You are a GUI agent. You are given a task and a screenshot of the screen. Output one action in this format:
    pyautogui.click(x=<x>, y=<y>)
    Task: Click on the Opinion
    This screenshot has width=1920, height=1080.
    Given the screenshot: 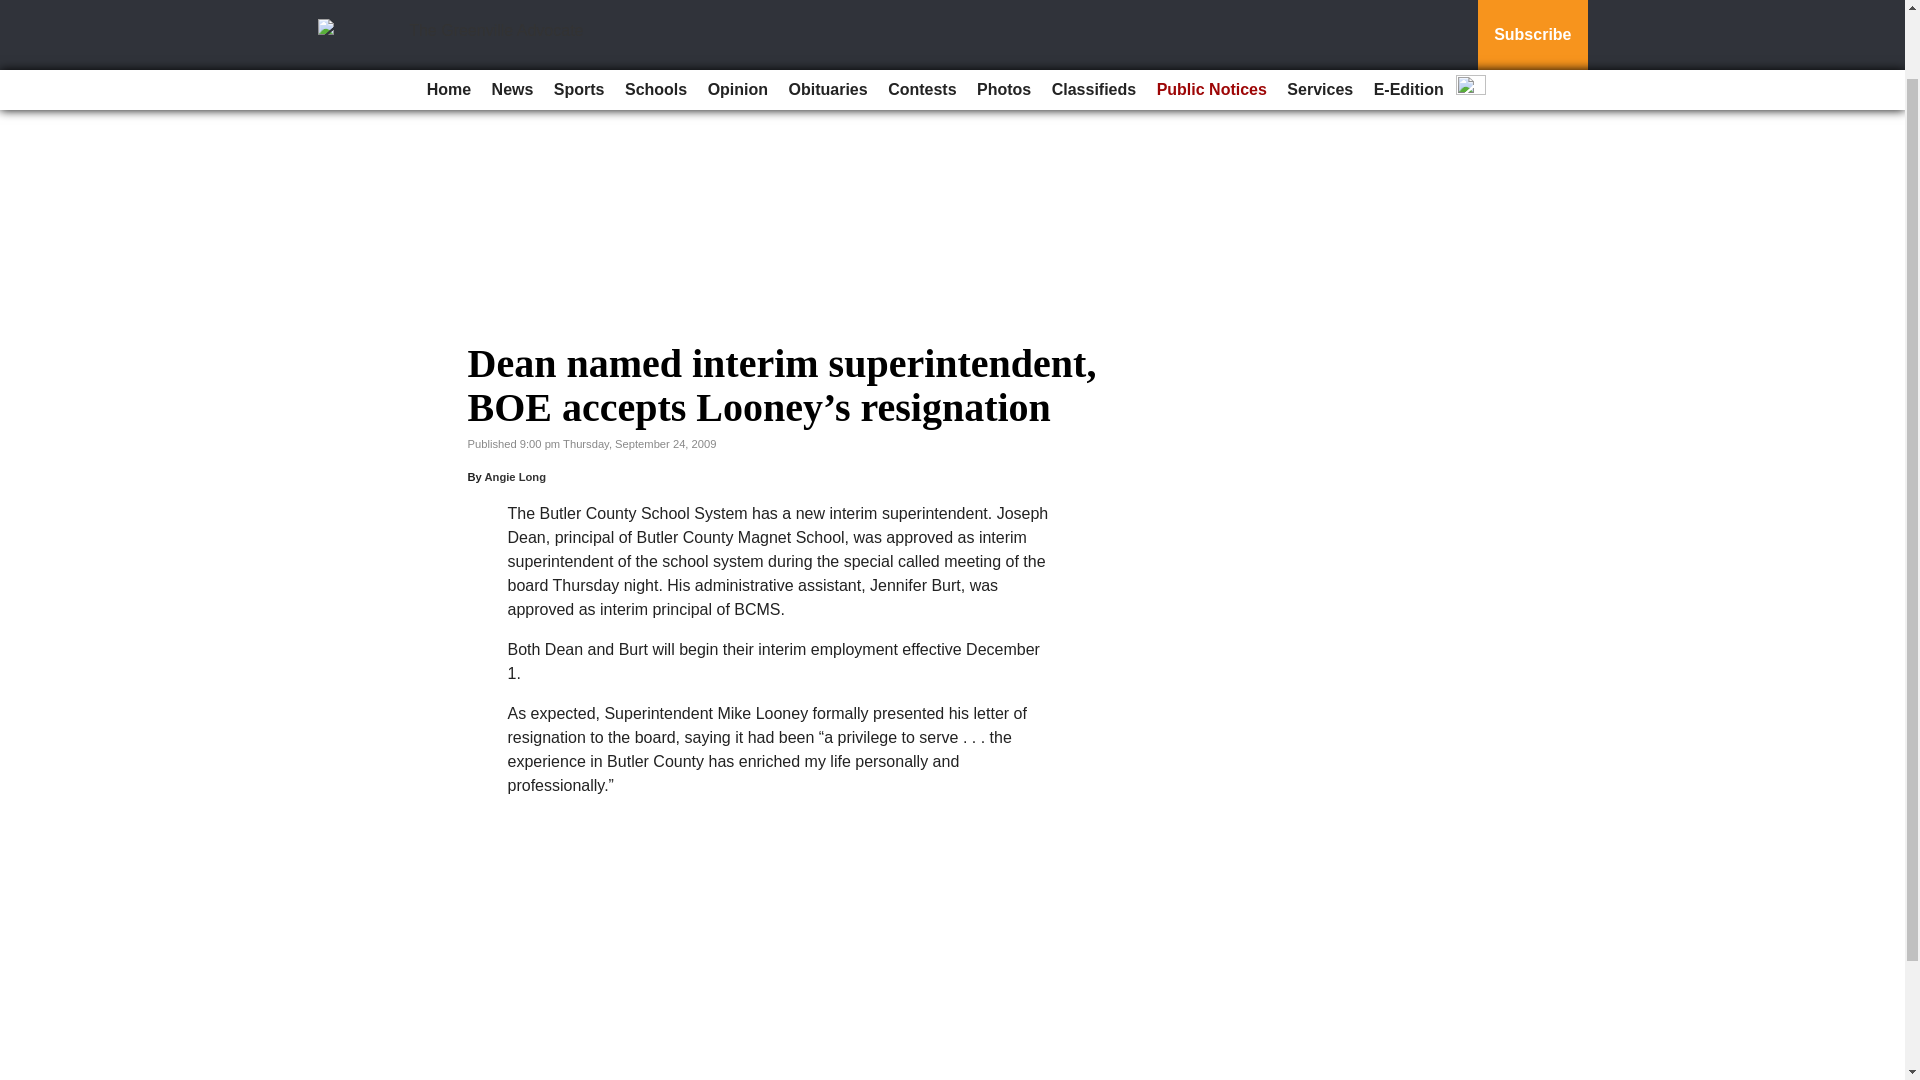 What is the action you would take?
    pyautogui.click(x=738, y=16)
    